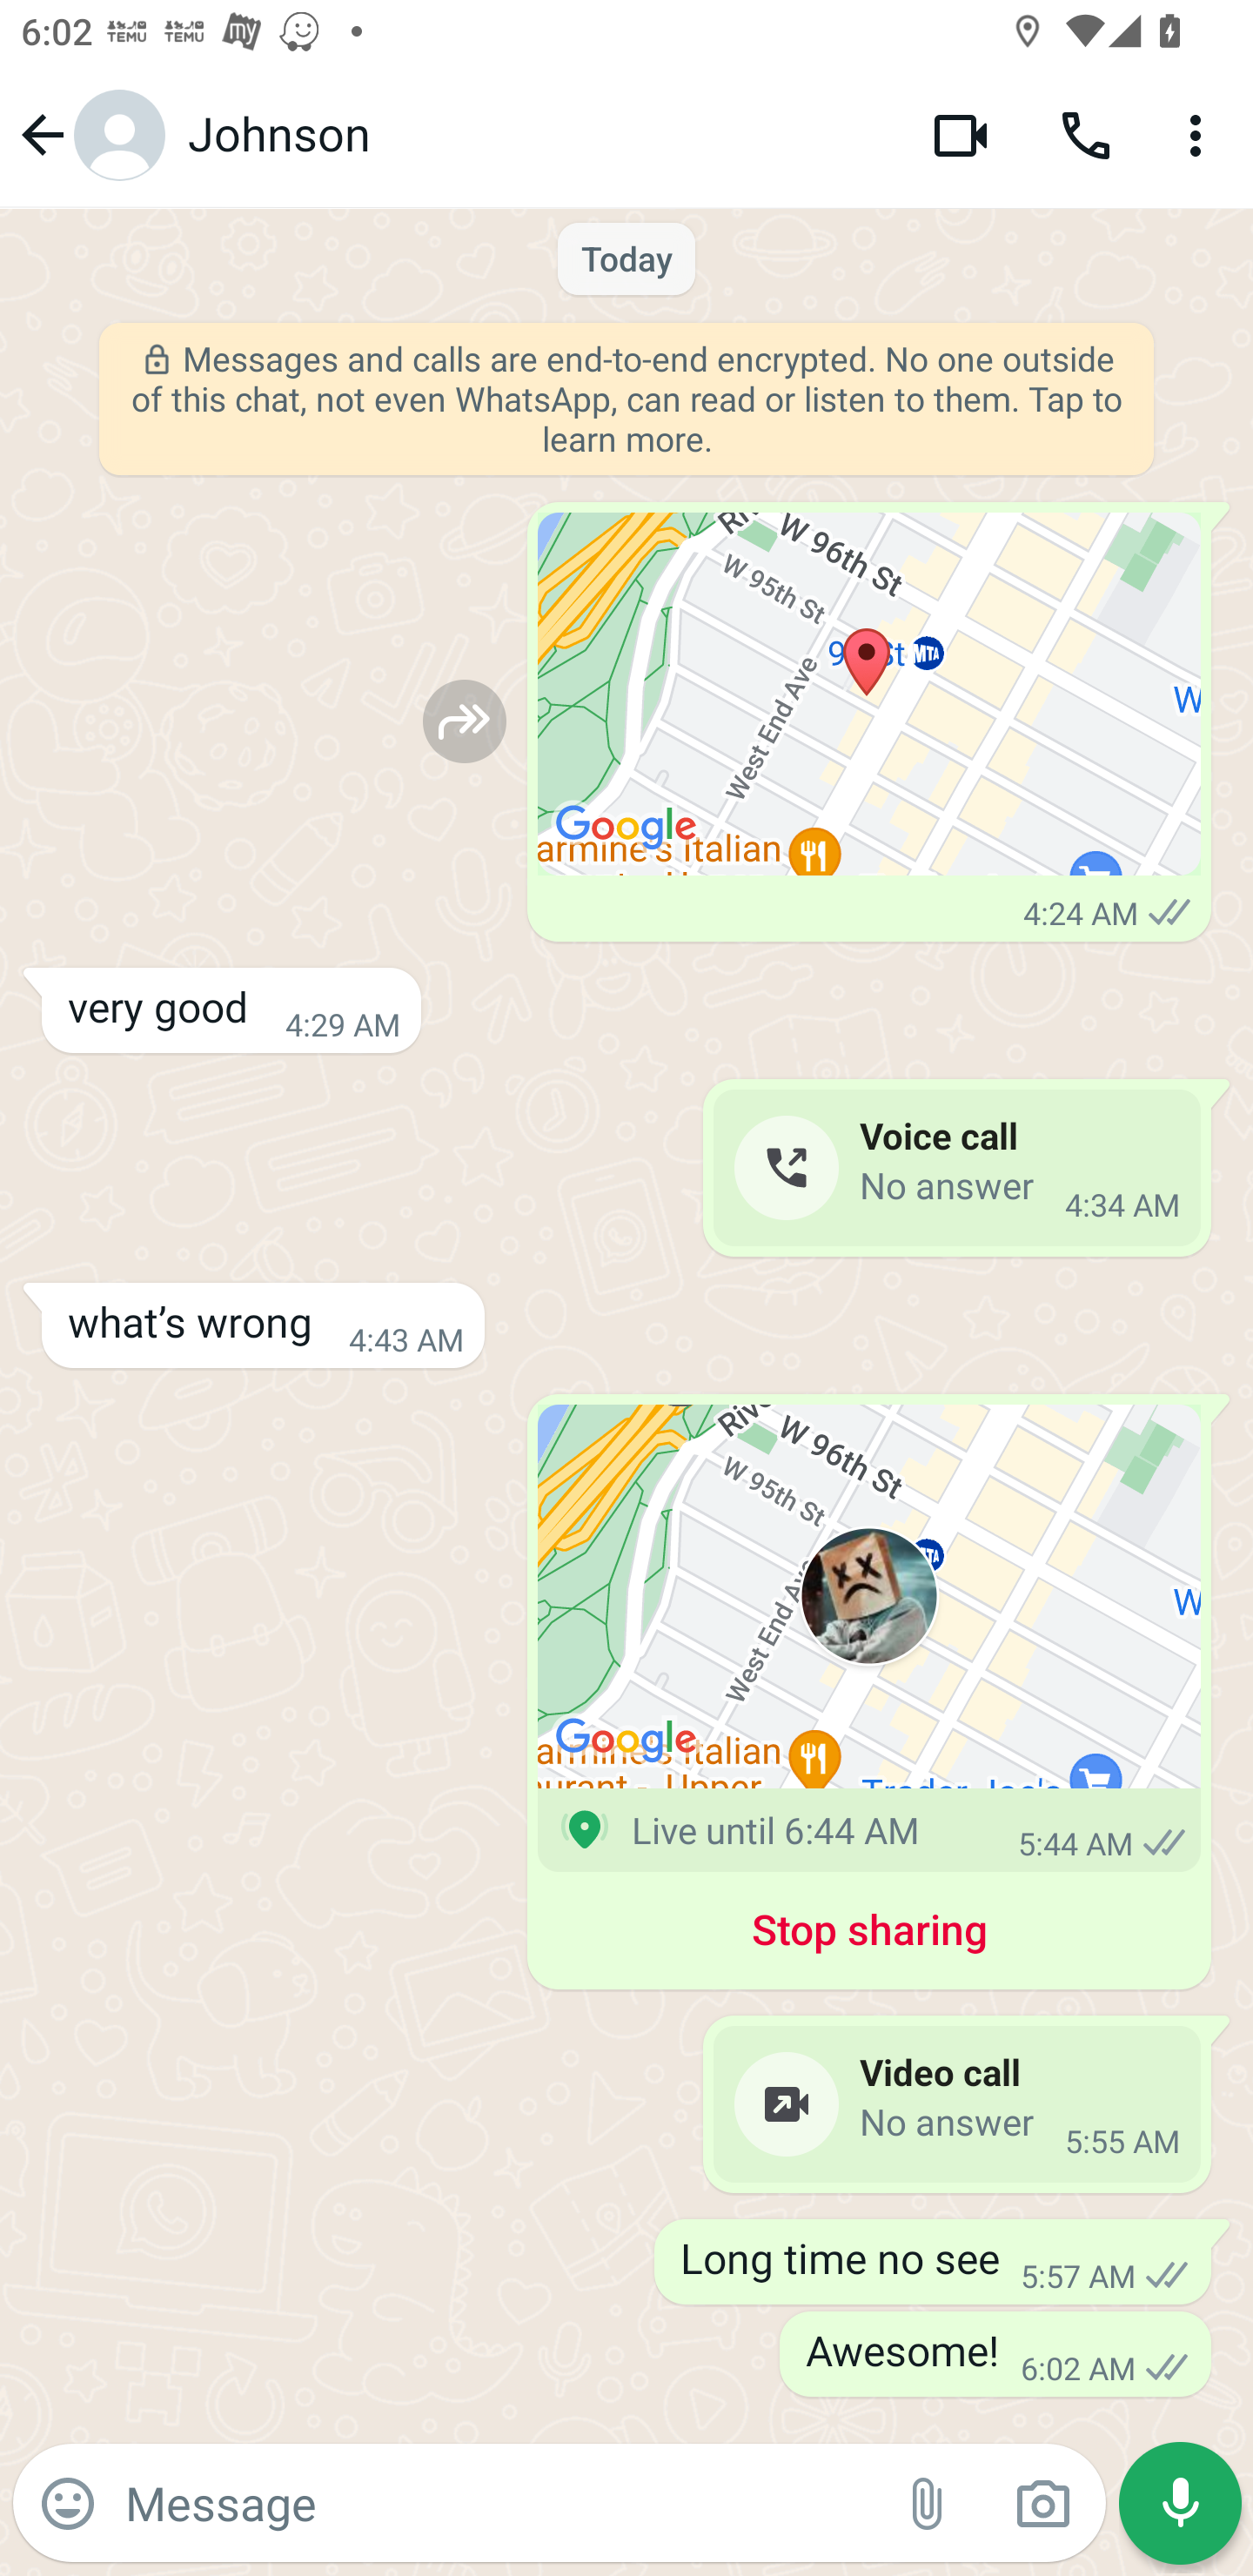 The image size is (1253, 2576). Describe the element at coordinates (498, 2502) in the screenshot. I see `Message` at that location.